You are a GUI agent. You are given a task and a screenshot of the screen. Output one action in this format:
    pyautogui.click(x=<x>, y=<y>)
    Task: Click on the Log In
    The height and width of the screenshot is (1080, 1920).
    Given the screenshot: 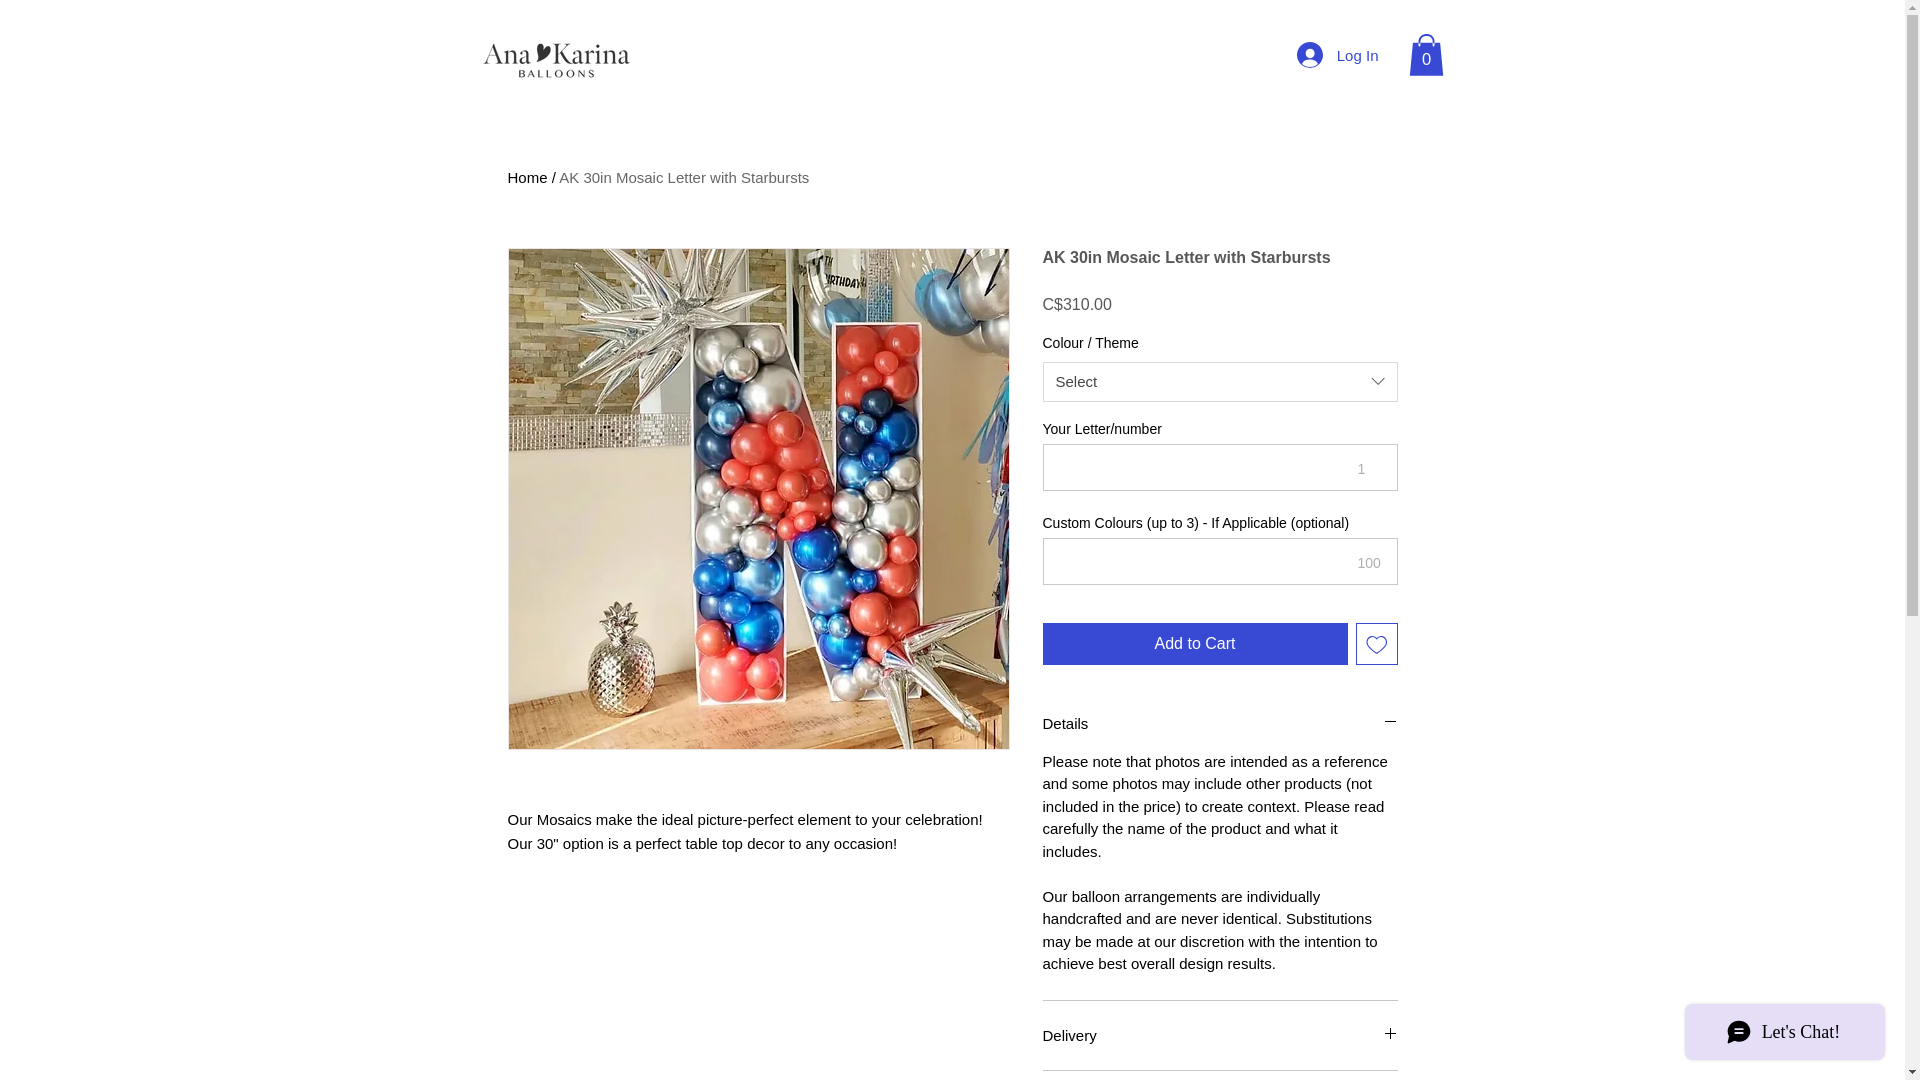 What is the action you would take?
    pyautogui.click(x=1338, y=54)
    